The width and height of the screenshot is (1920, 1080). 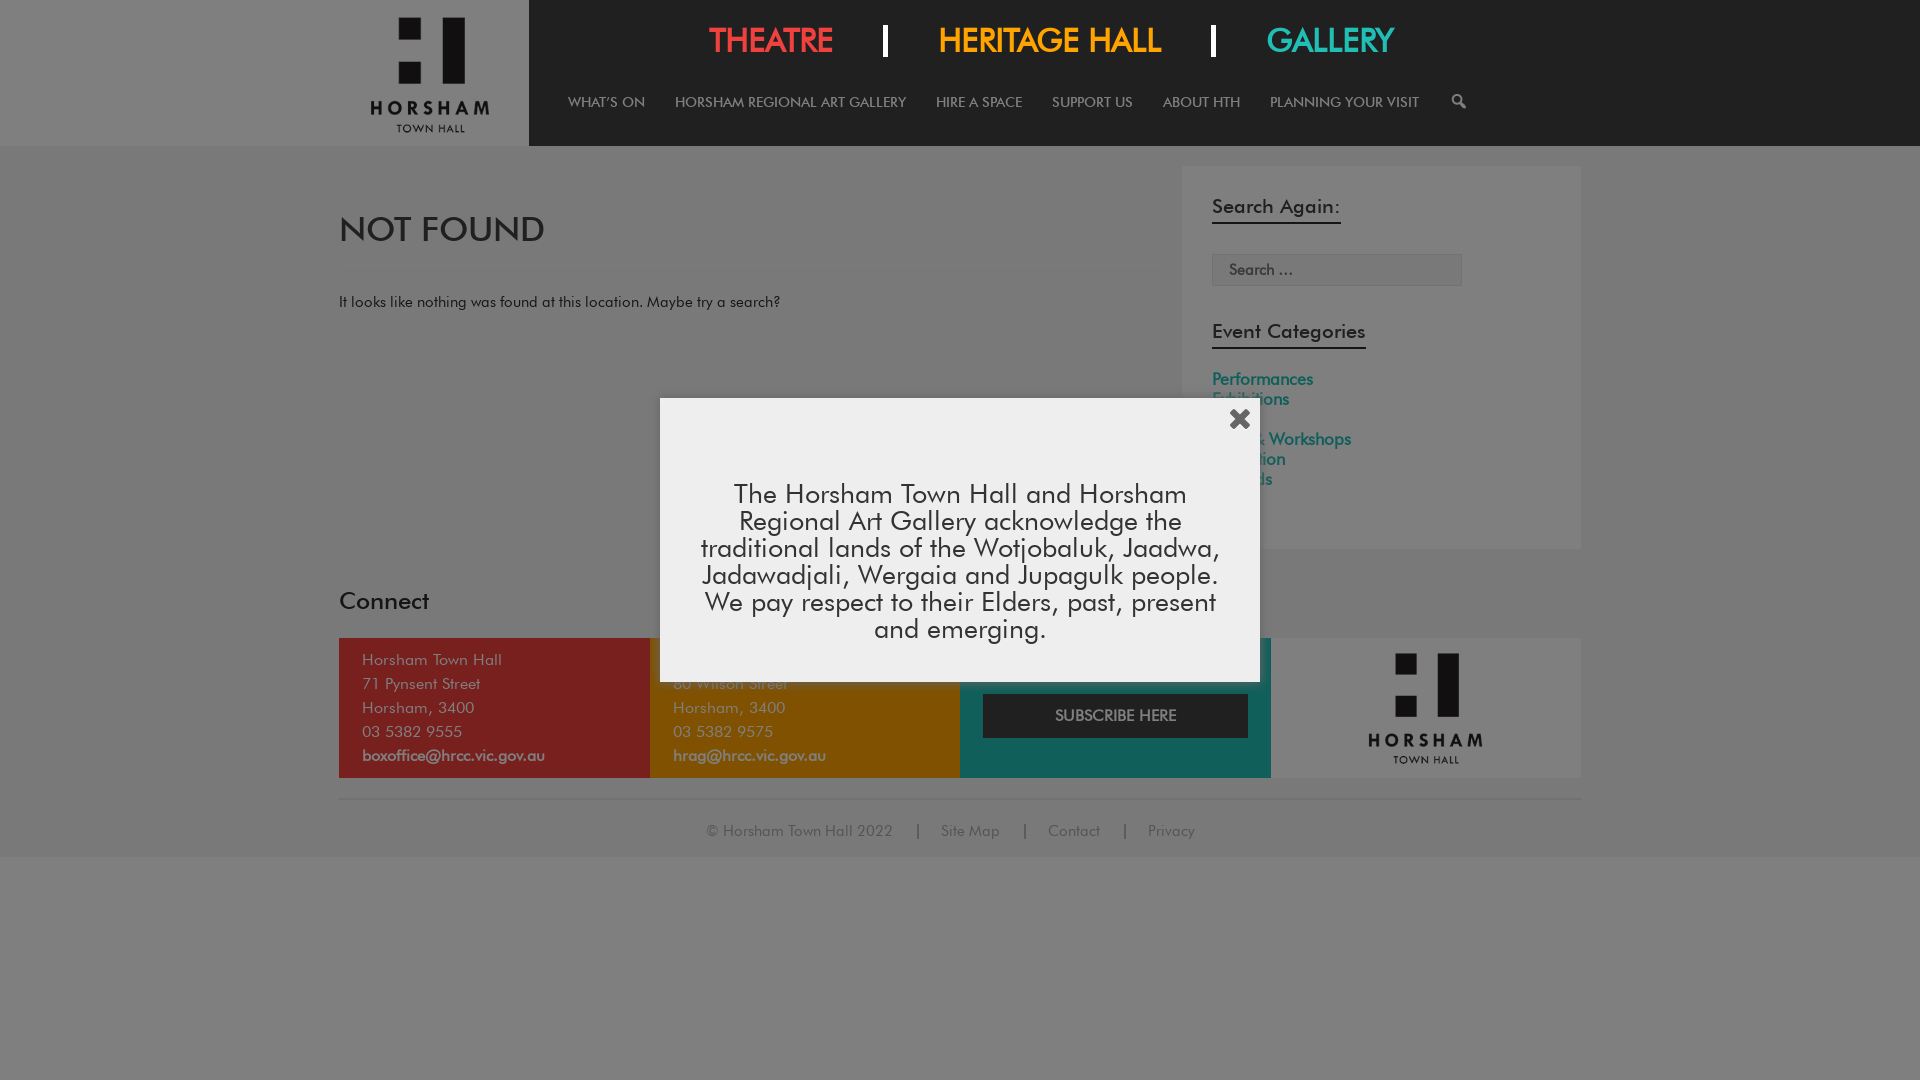 I want to click on PLANNING YOUR VISIT, so click(x=1344, y=116).